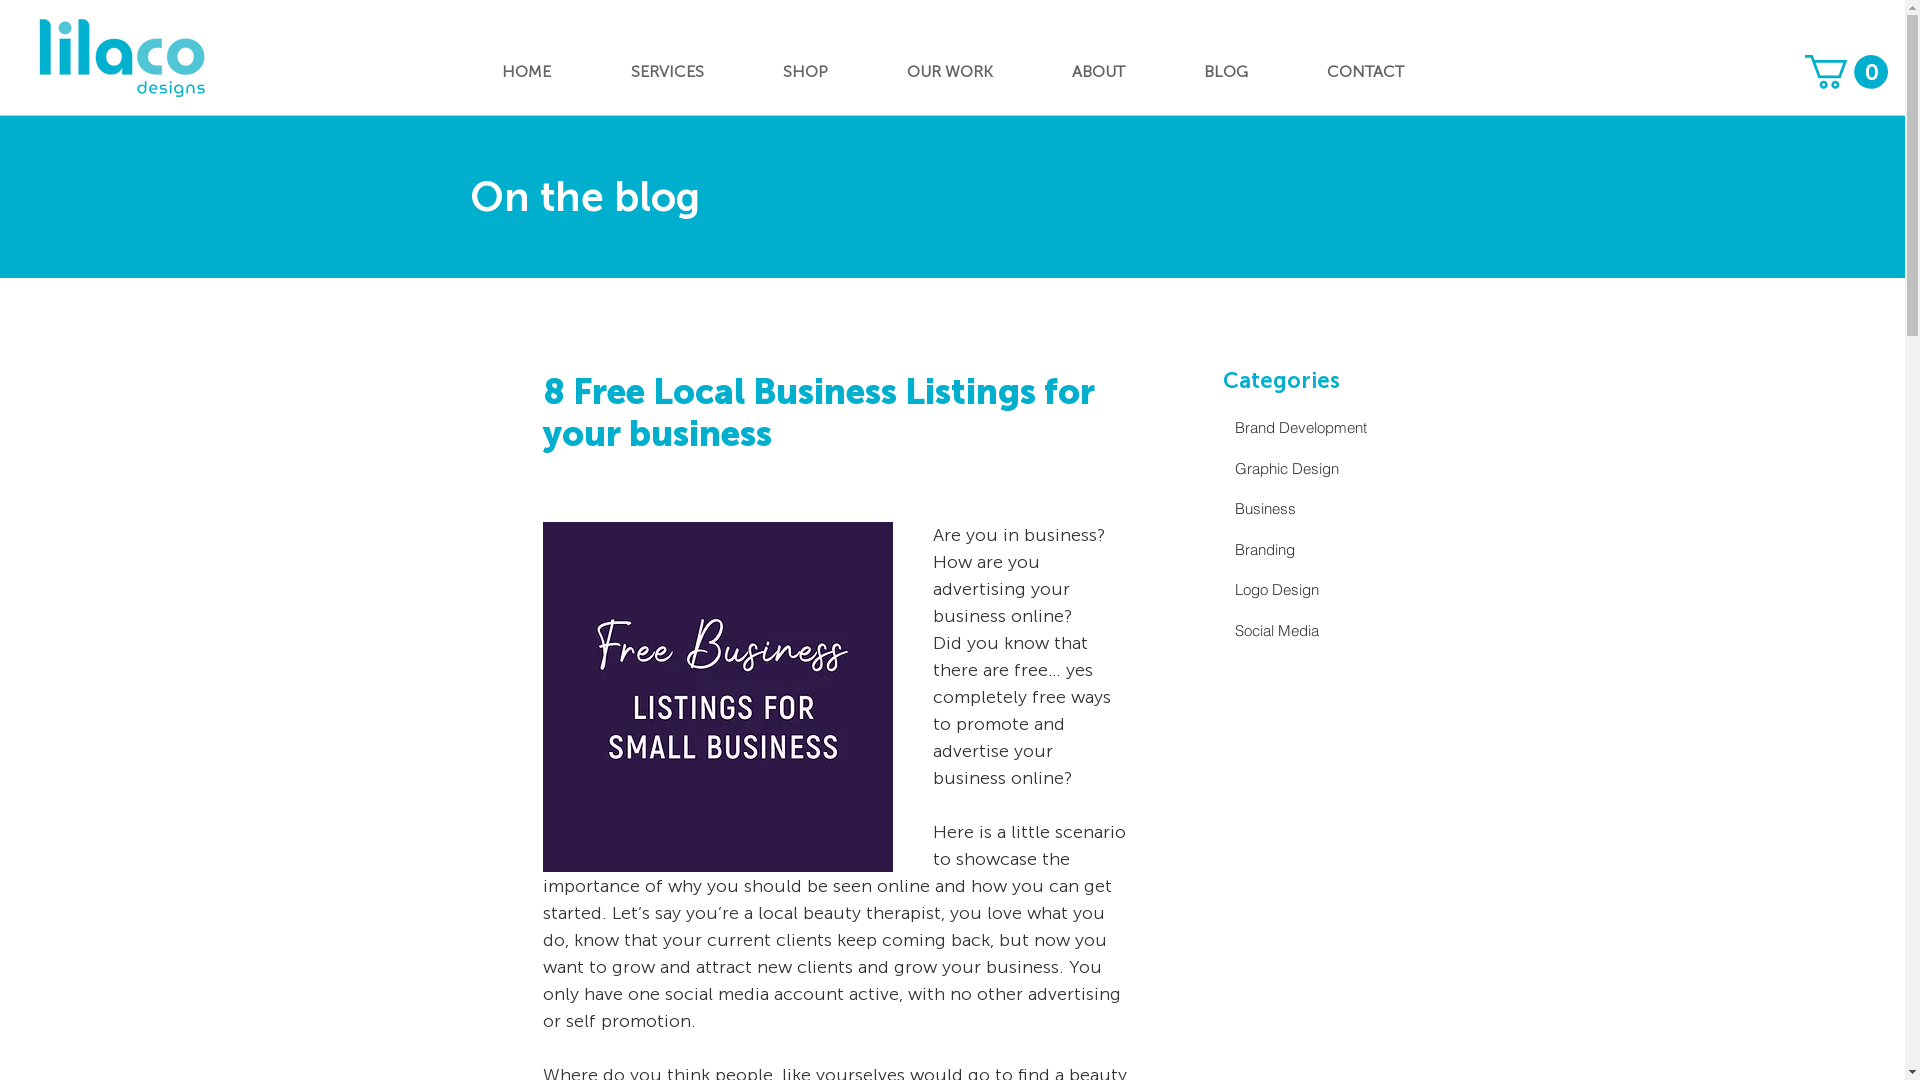 This screenshot has height=1080, width=1920. Describe the element at coordinates (1366, 72) in the screenshot. I see `CONTACT` at that location.